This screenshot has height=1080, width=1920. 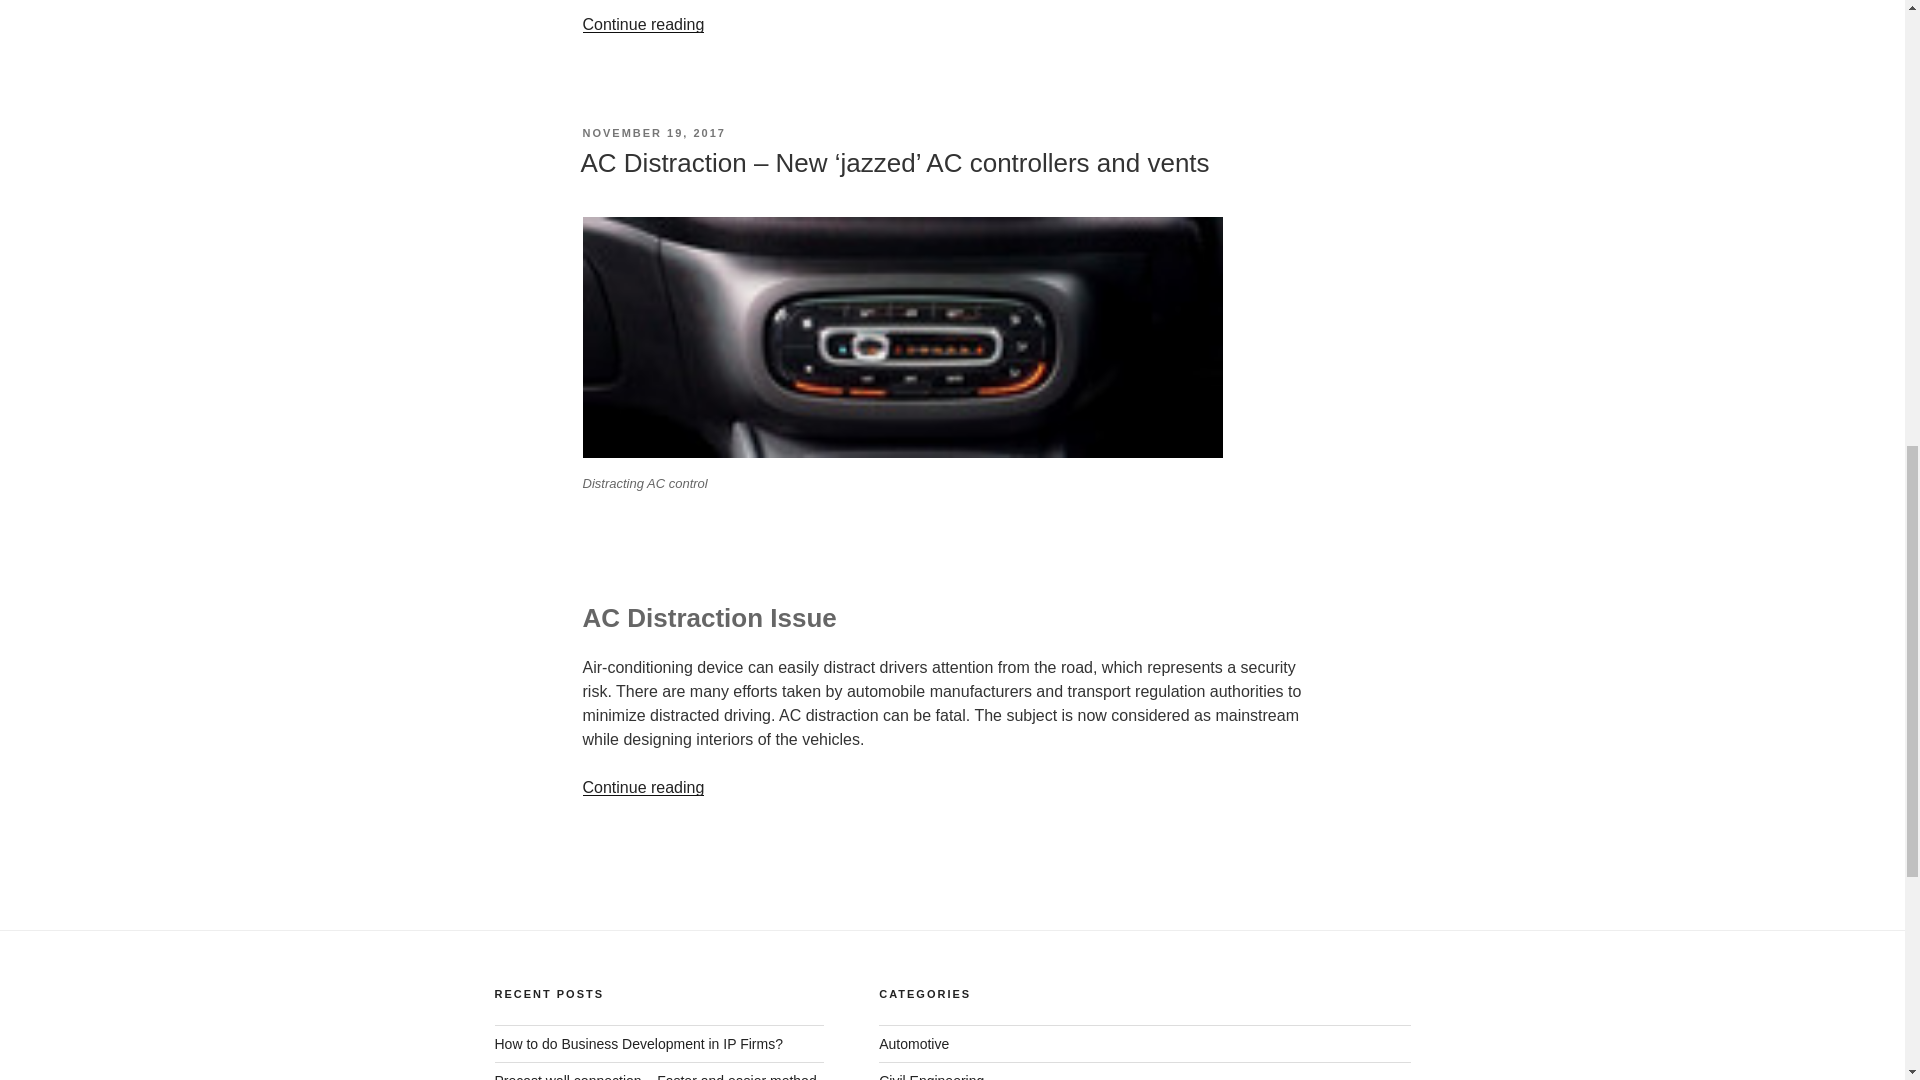 I want to click on How to do Business Development in IP Firms?, so click(x=637, y=1043).